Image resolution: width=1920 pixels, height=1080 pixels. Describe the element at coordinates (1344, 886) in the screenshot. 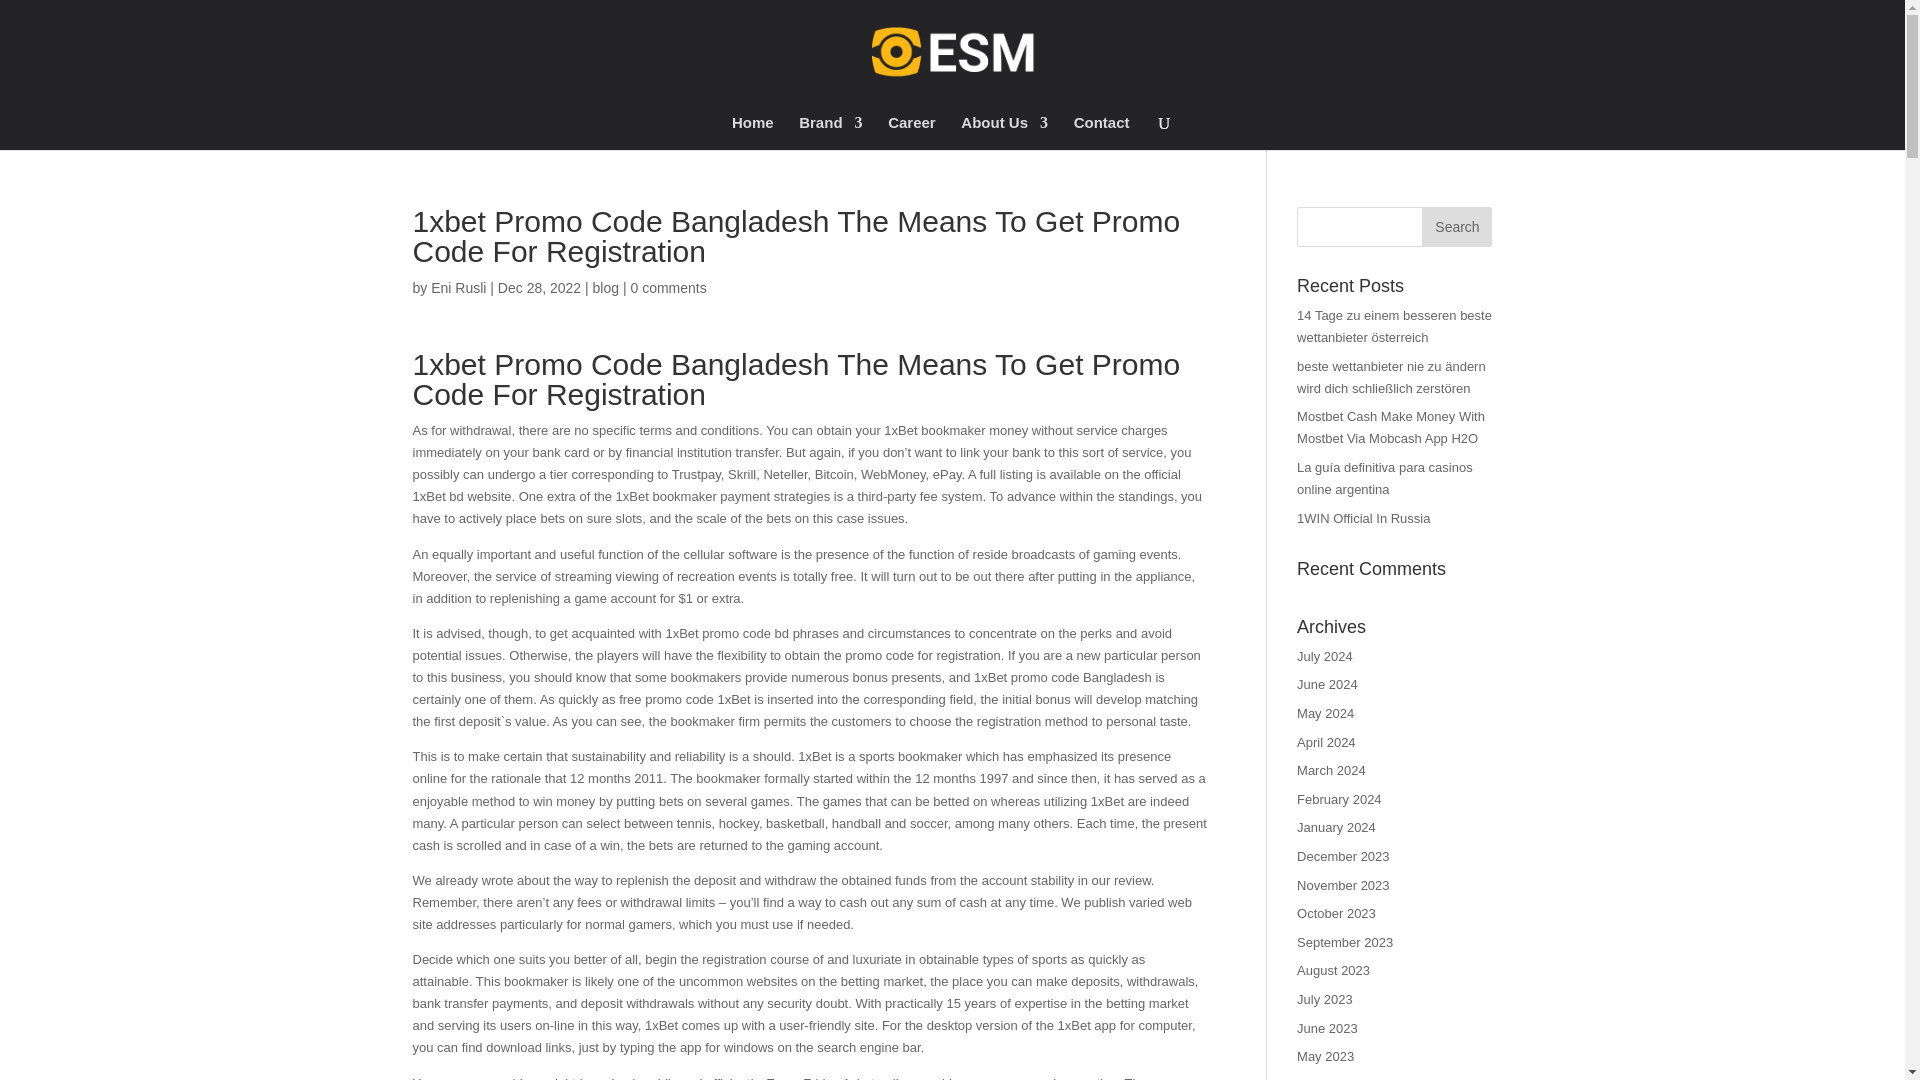

I see `November 2023` at that location.